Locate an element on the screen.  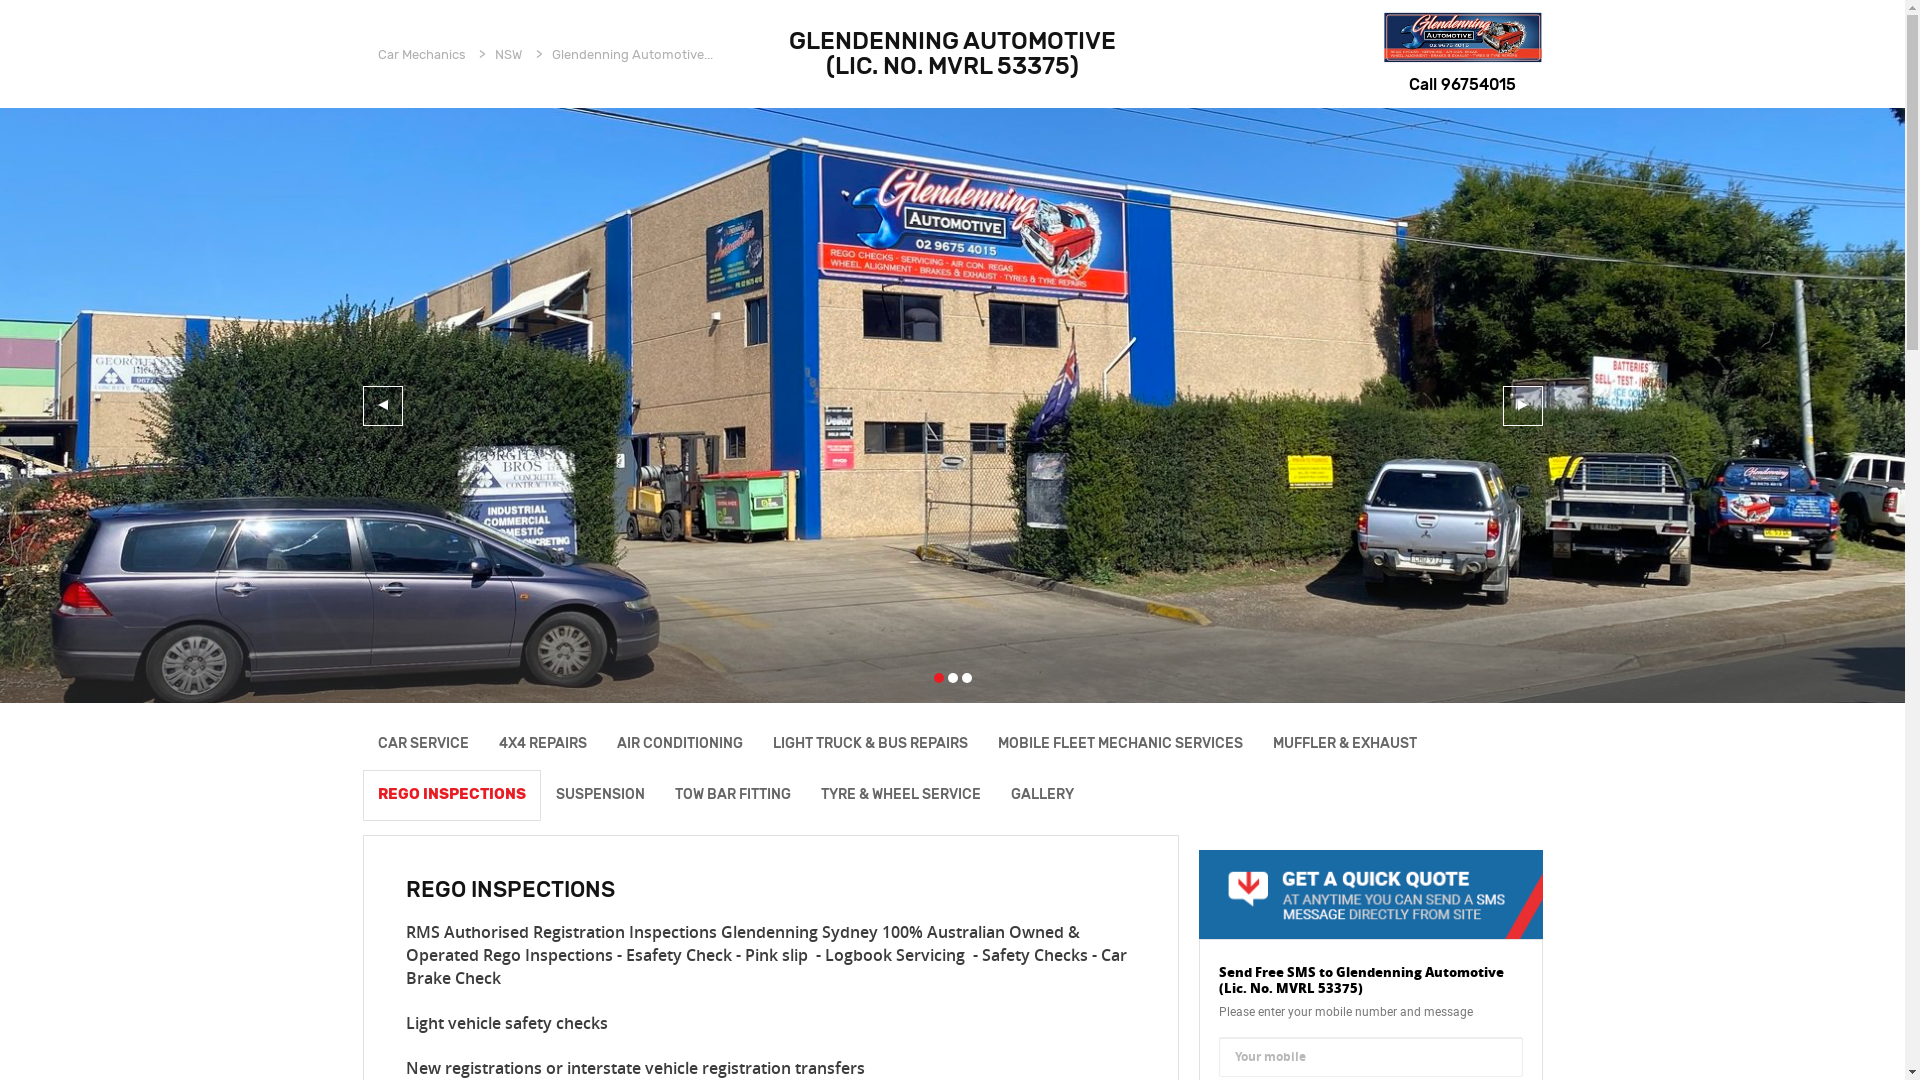
MOBILE FLEET MECHANIC SERVICES is located at coordinates (1120, 744).